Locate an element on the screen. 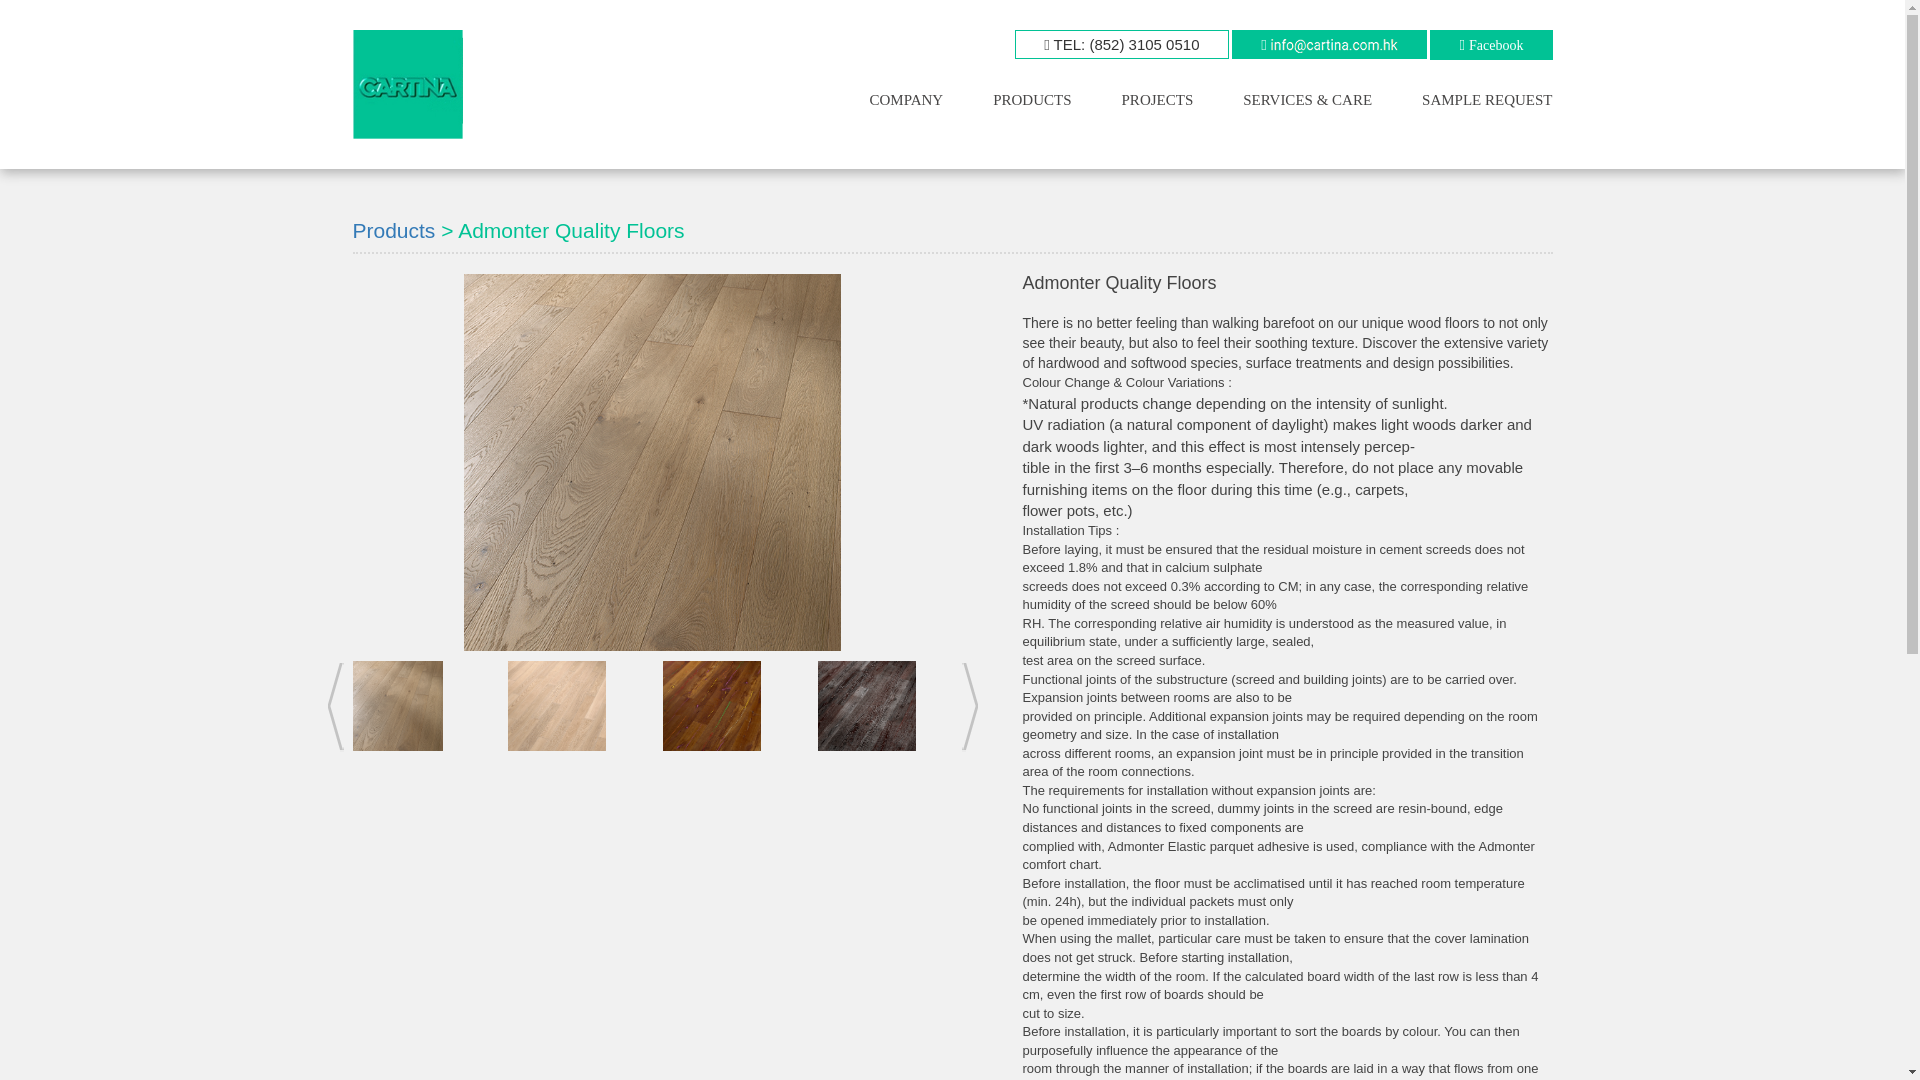 This screenshot has width=1920, height=1080. SAMPLE REQUEST is located at coordinates (1486, 104).